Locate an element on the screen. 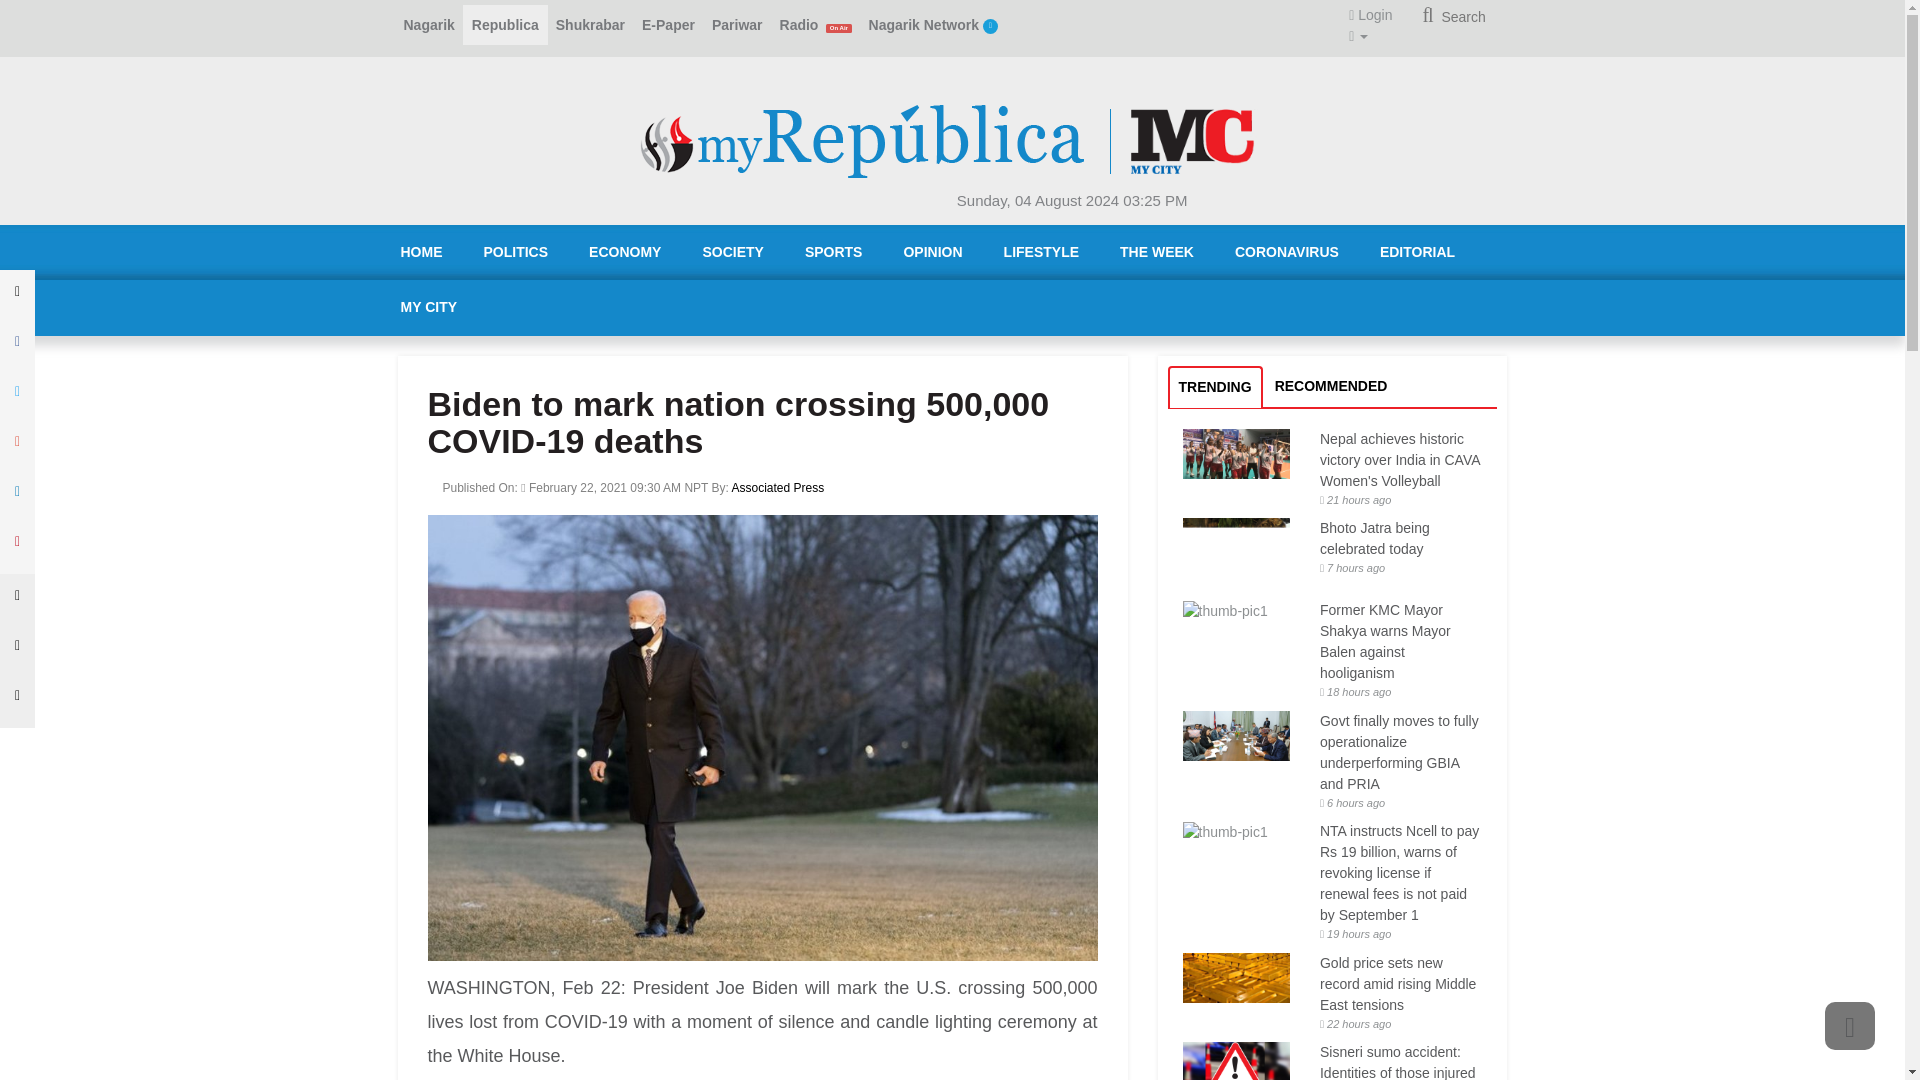  OPINION is located at coordinates (932, 252).